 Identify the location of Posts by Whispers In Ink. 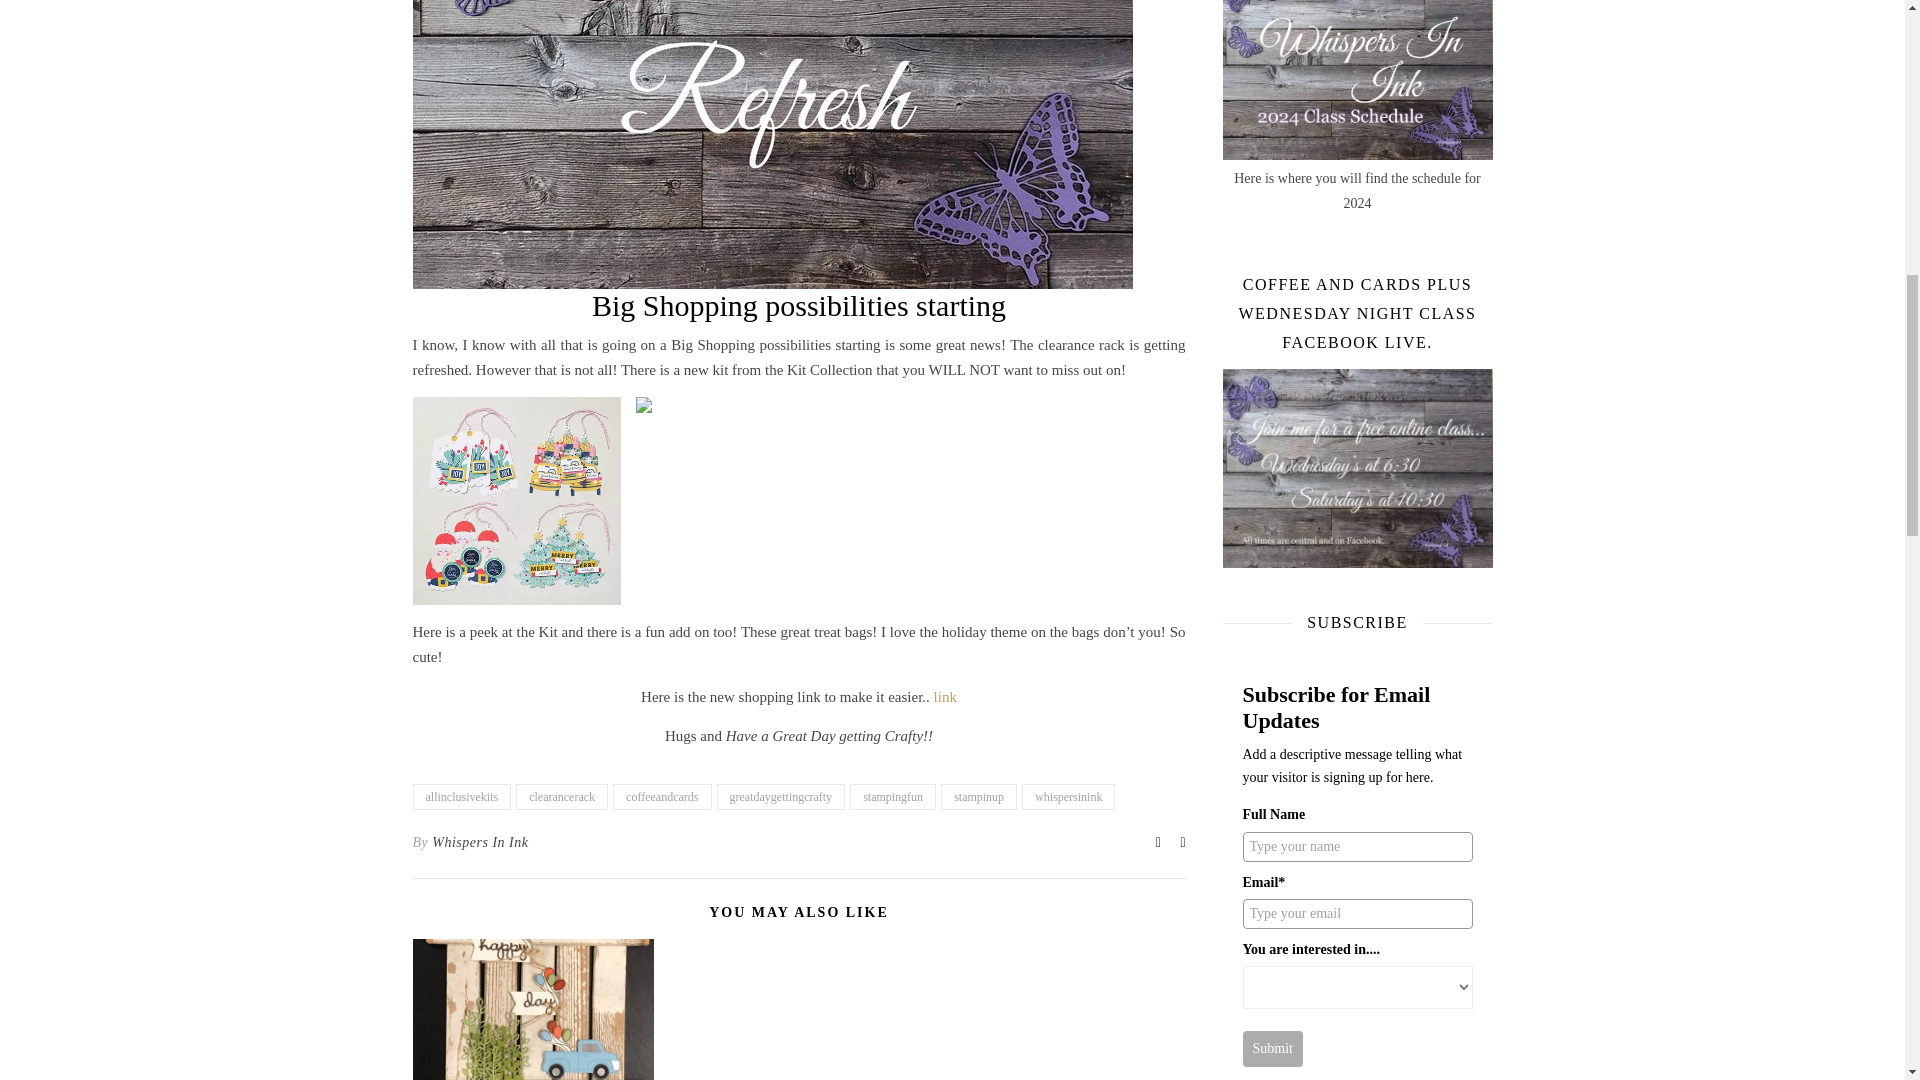
(480, 842).